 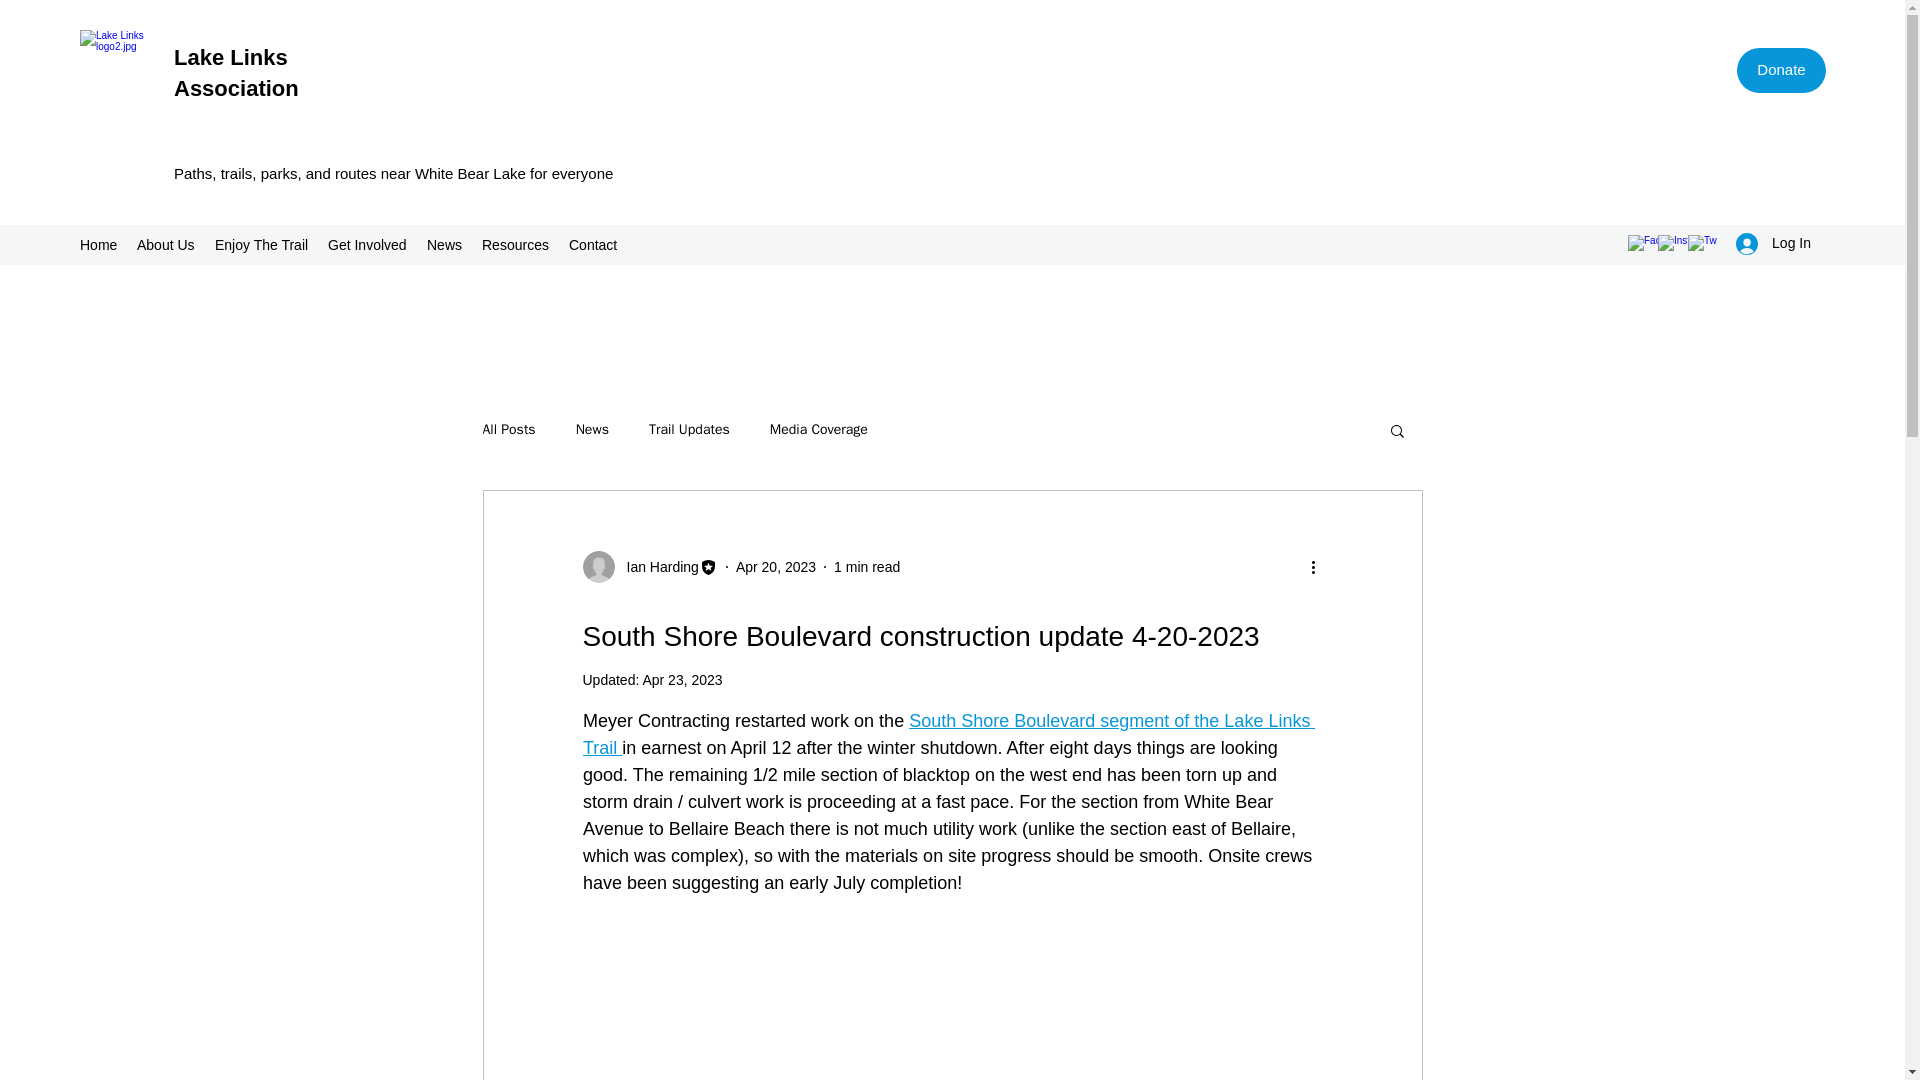 What do you see at coordinates (444, 245) in the screenshot?
I see `News` at bounding box center [444, 245].